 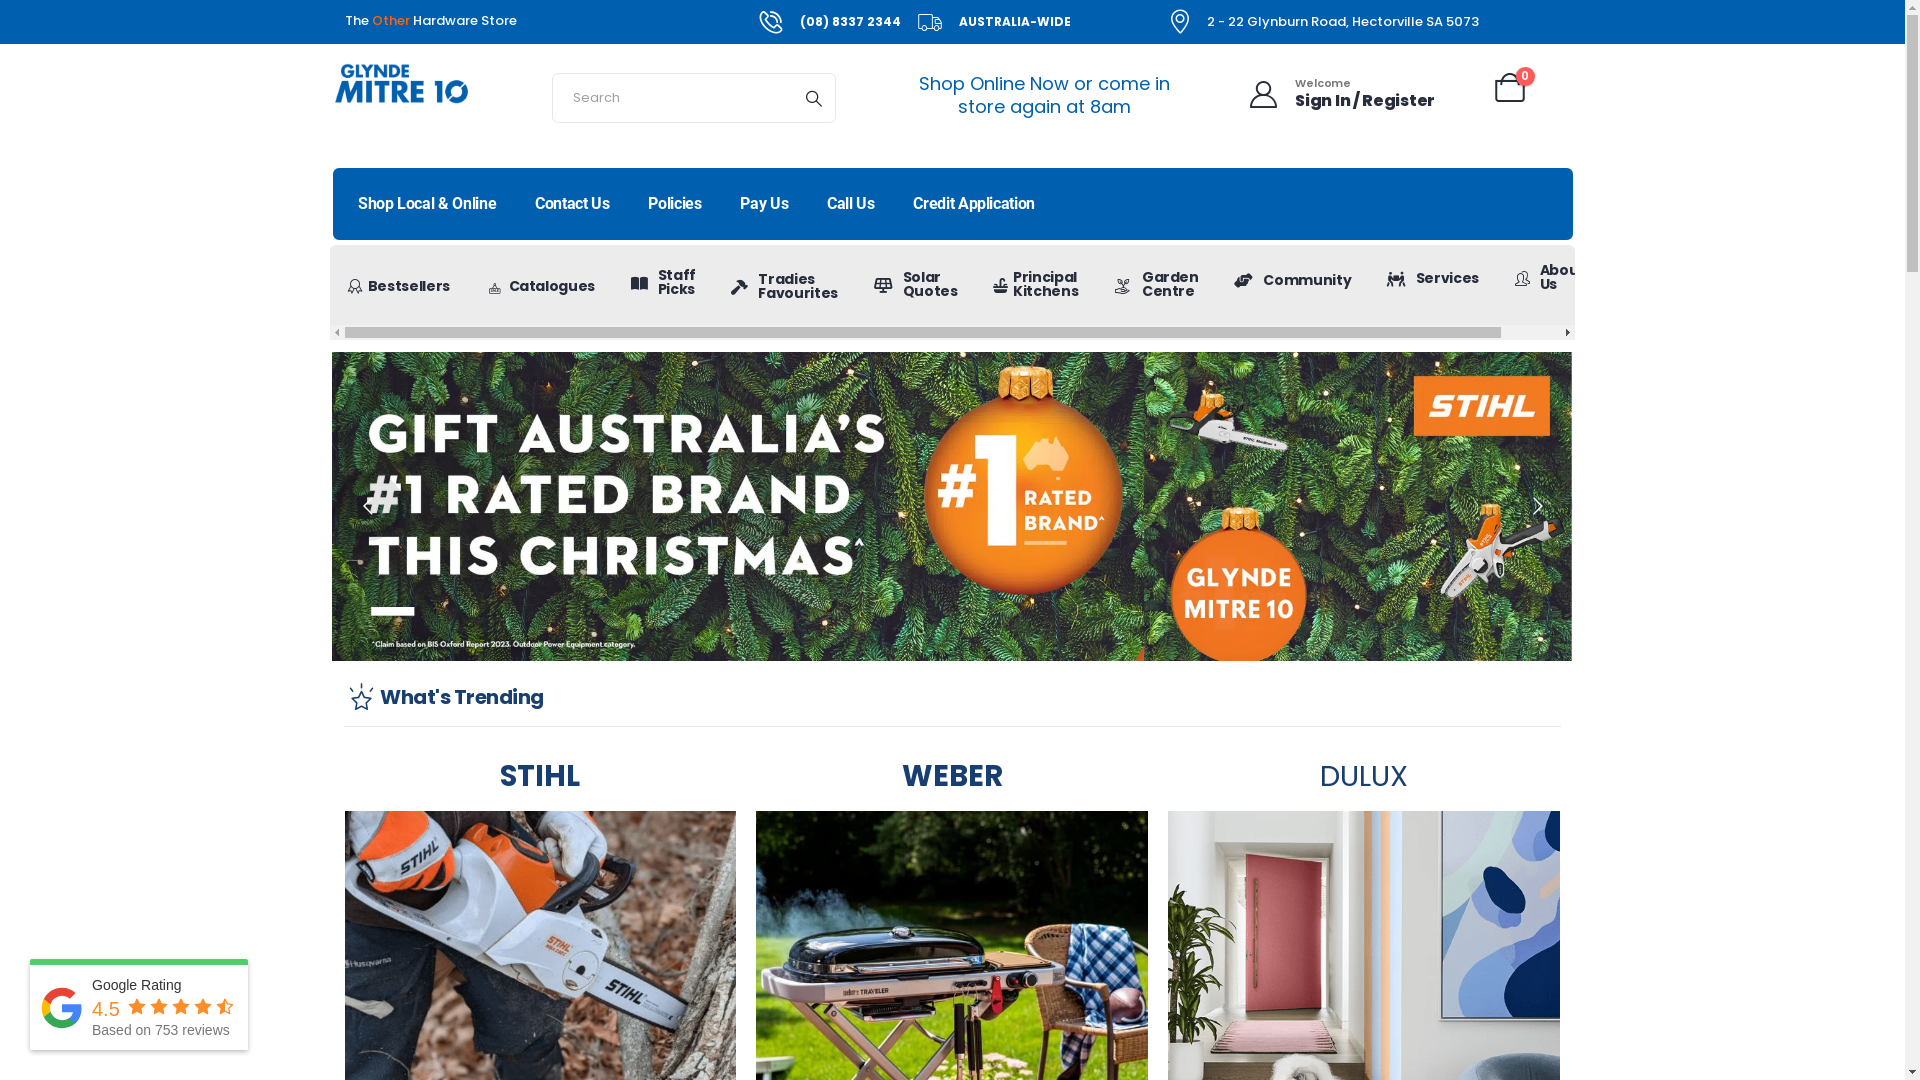 I want to click on Tradies Favourites, so click(x=785, y=286).